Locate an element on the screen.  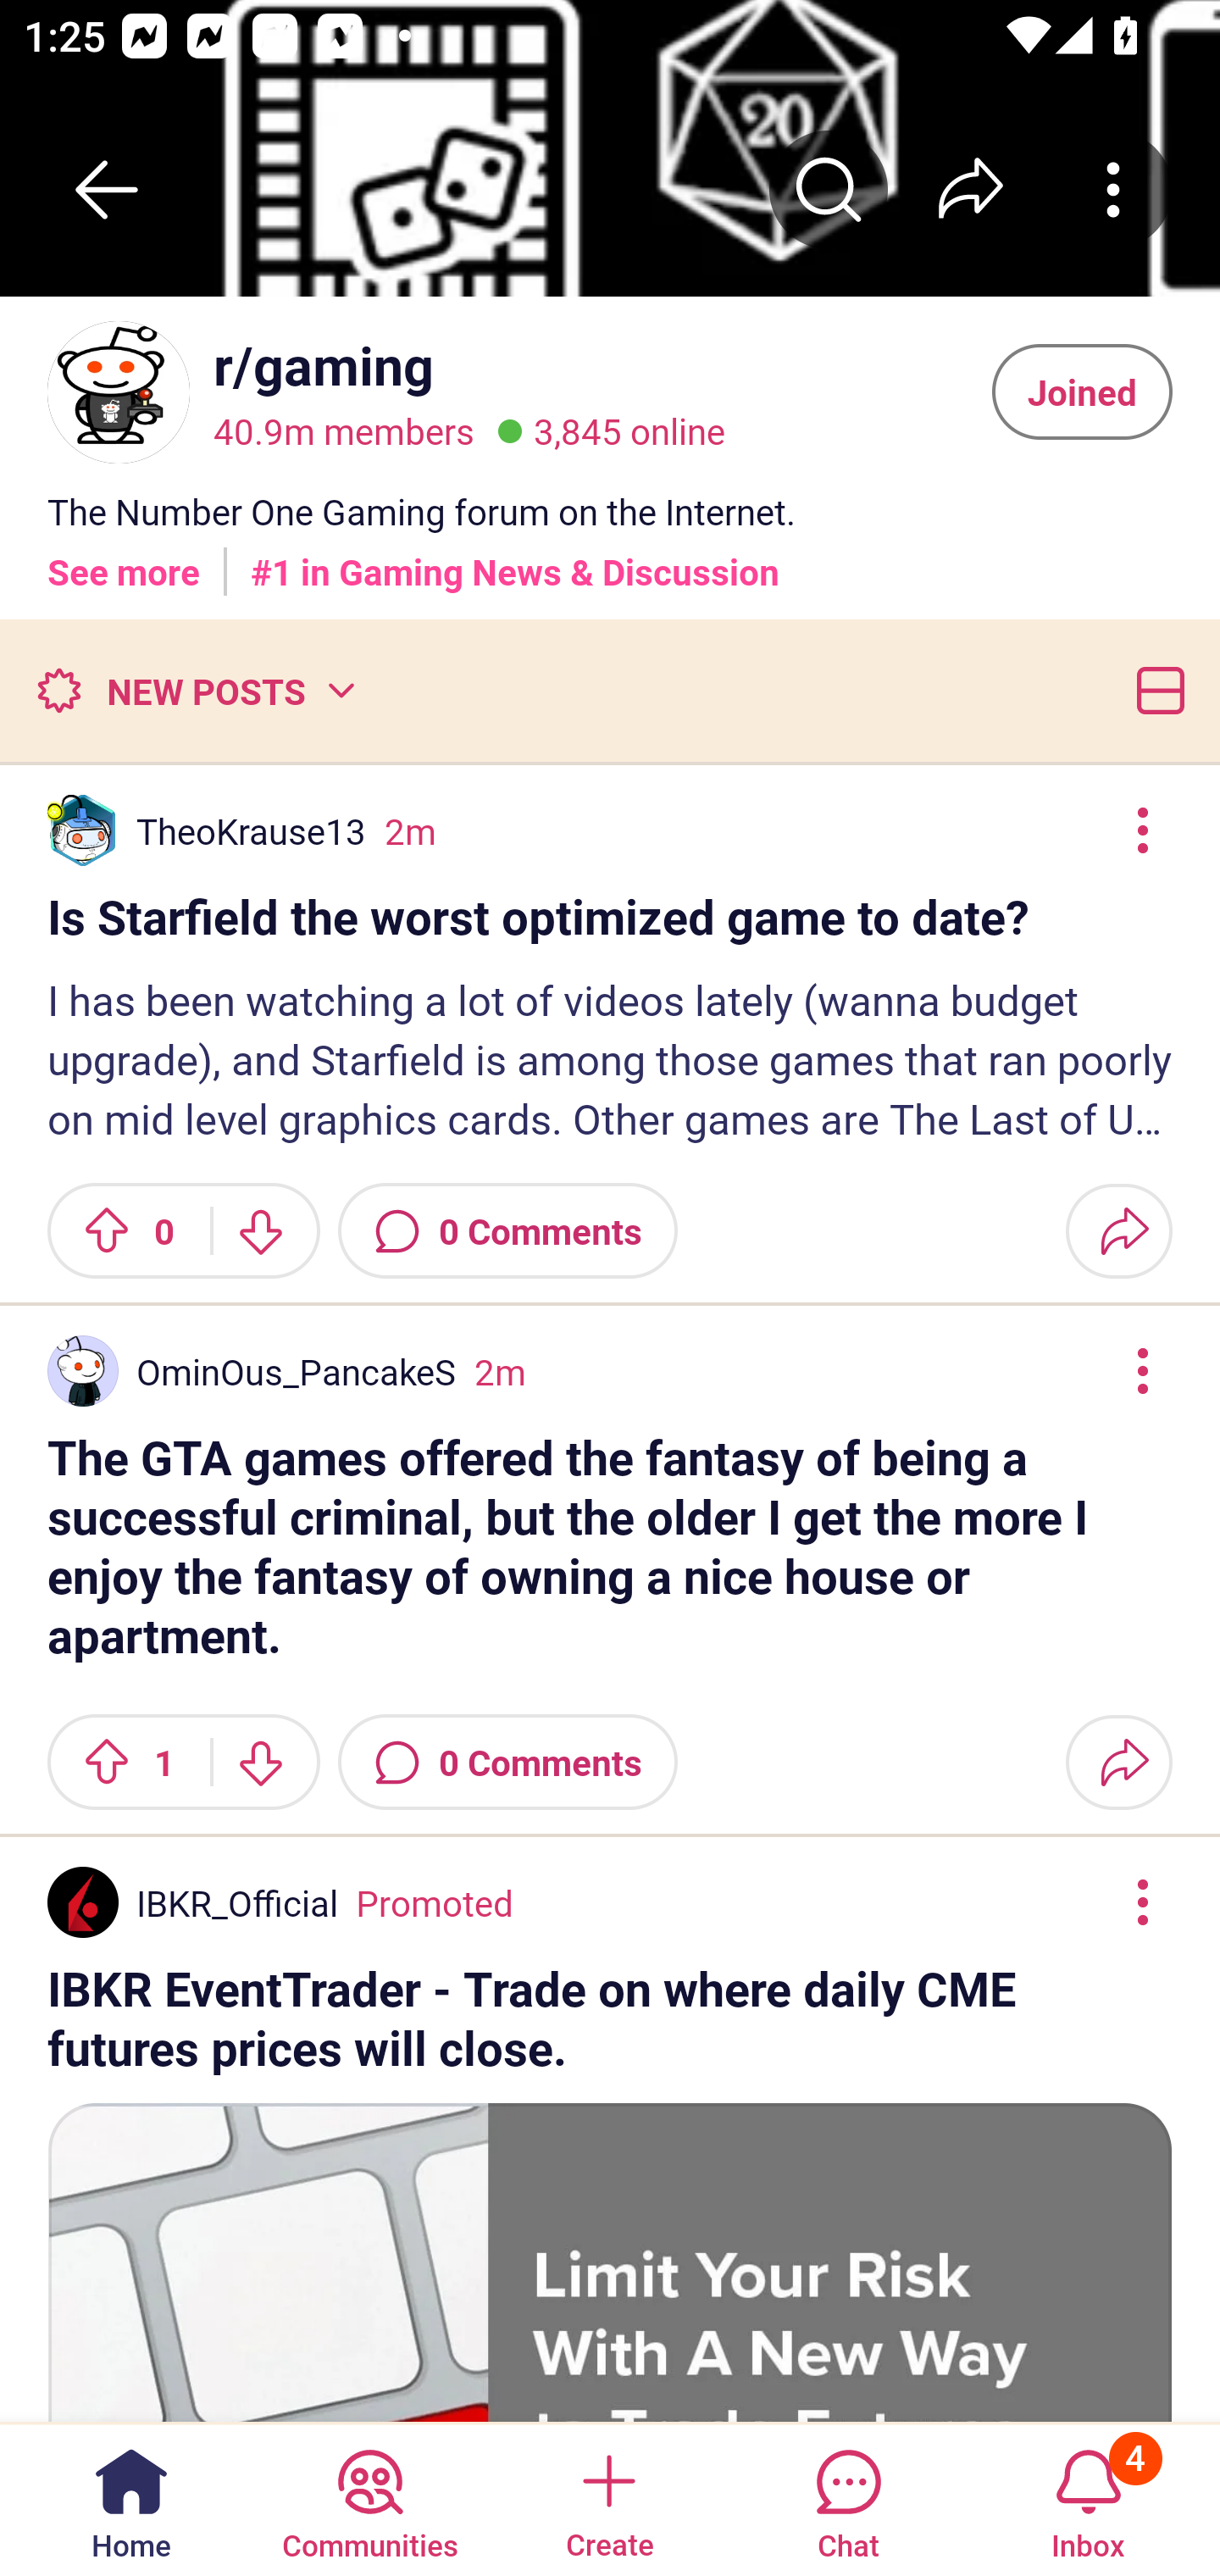
More community actions is located at coordinates (1113, 189).